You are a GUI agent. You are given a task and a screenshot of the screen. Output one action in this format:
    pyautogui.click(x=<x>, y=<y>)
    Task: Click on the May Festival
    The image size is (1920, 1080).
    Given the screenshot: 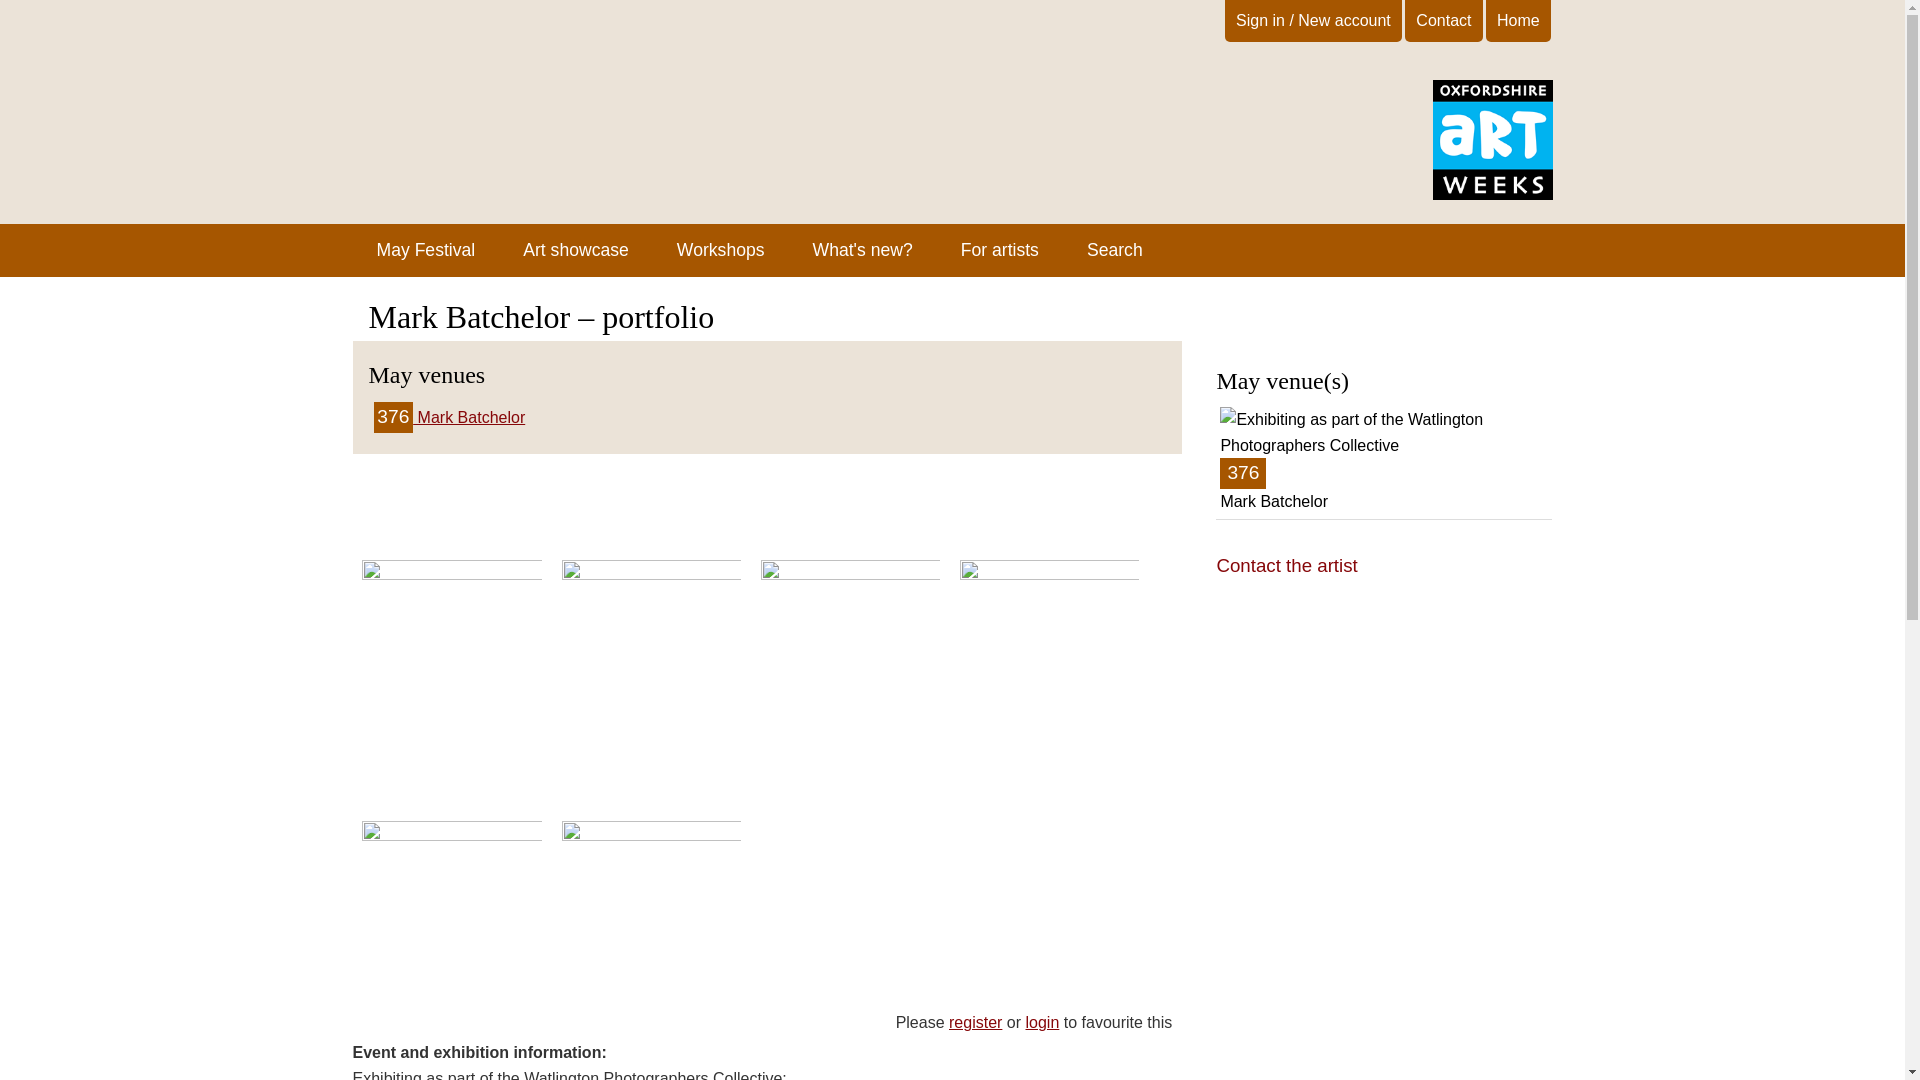 What is the action you would take?
    pyautogui.click(x=1042, y=1022)
    